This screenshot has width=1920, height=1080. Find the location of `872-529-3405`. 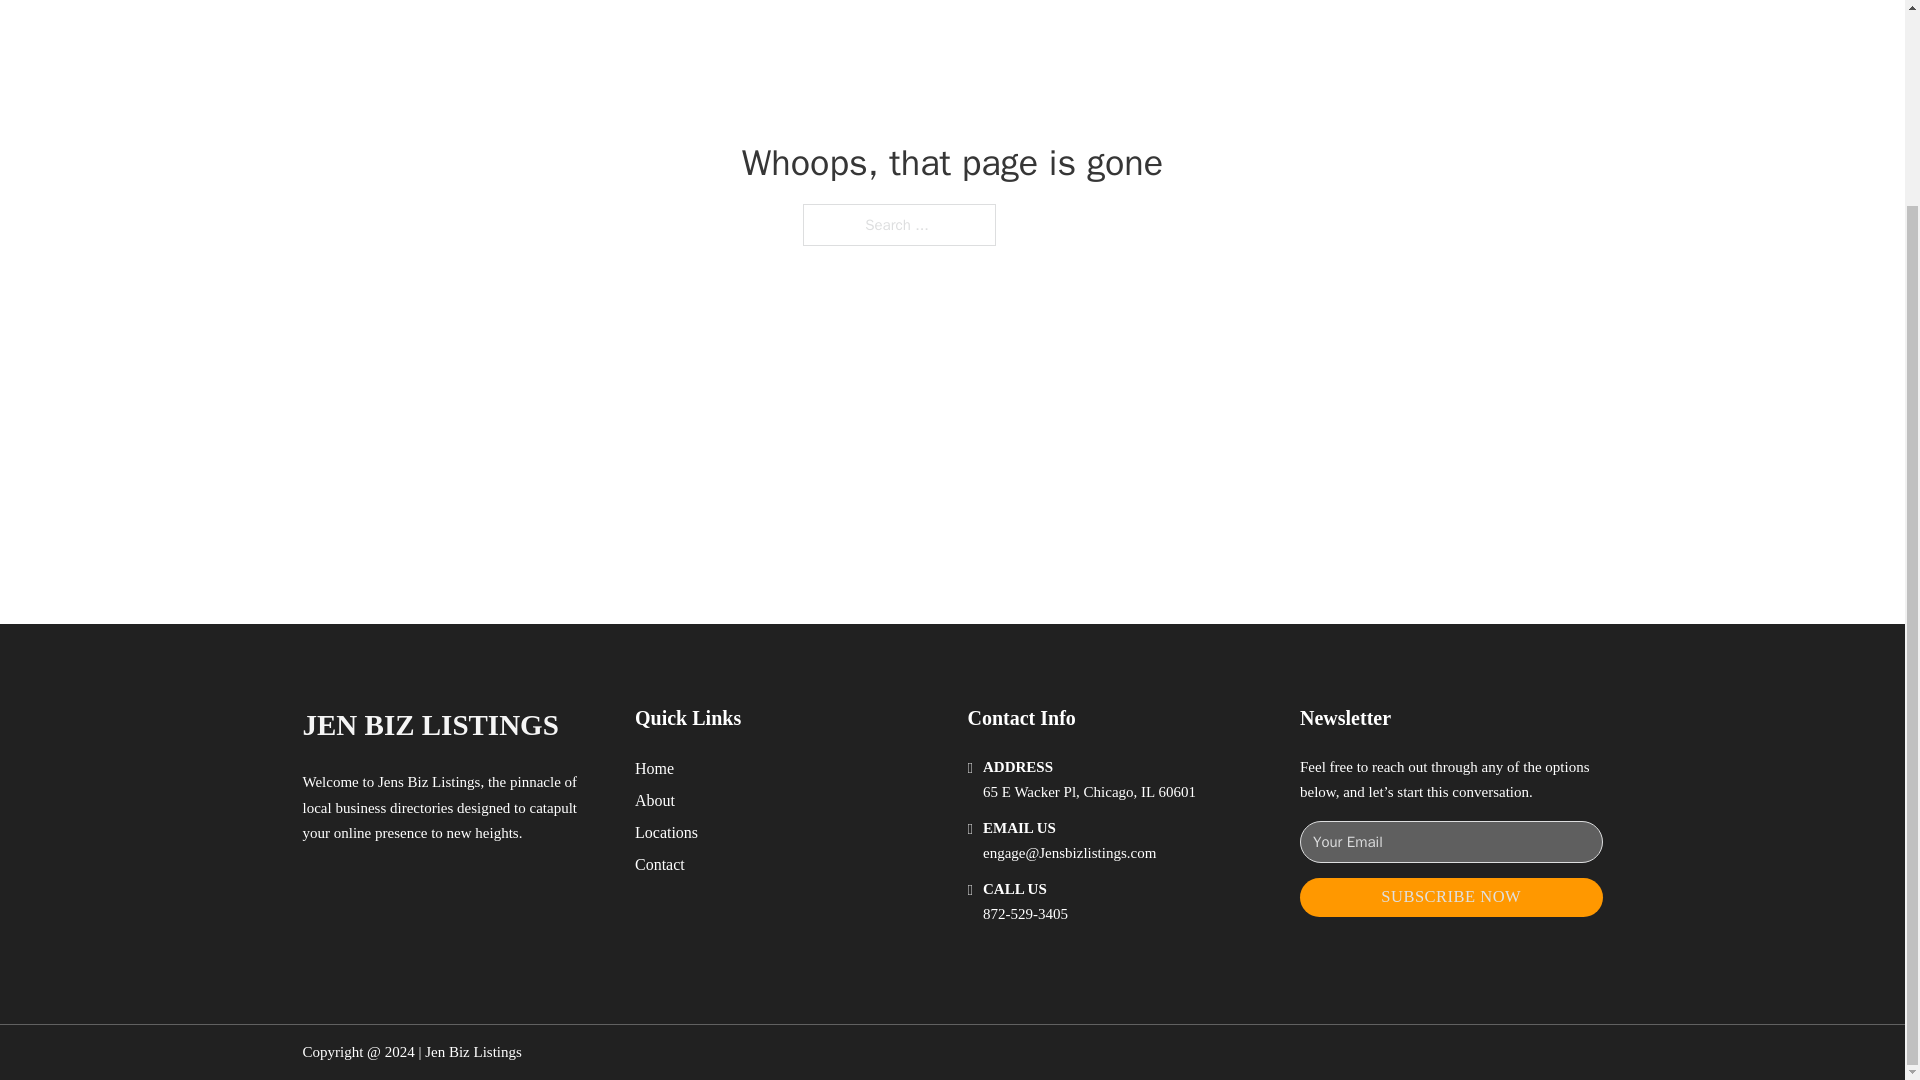

872-529-3405 is located at coordinates (1025, 914).